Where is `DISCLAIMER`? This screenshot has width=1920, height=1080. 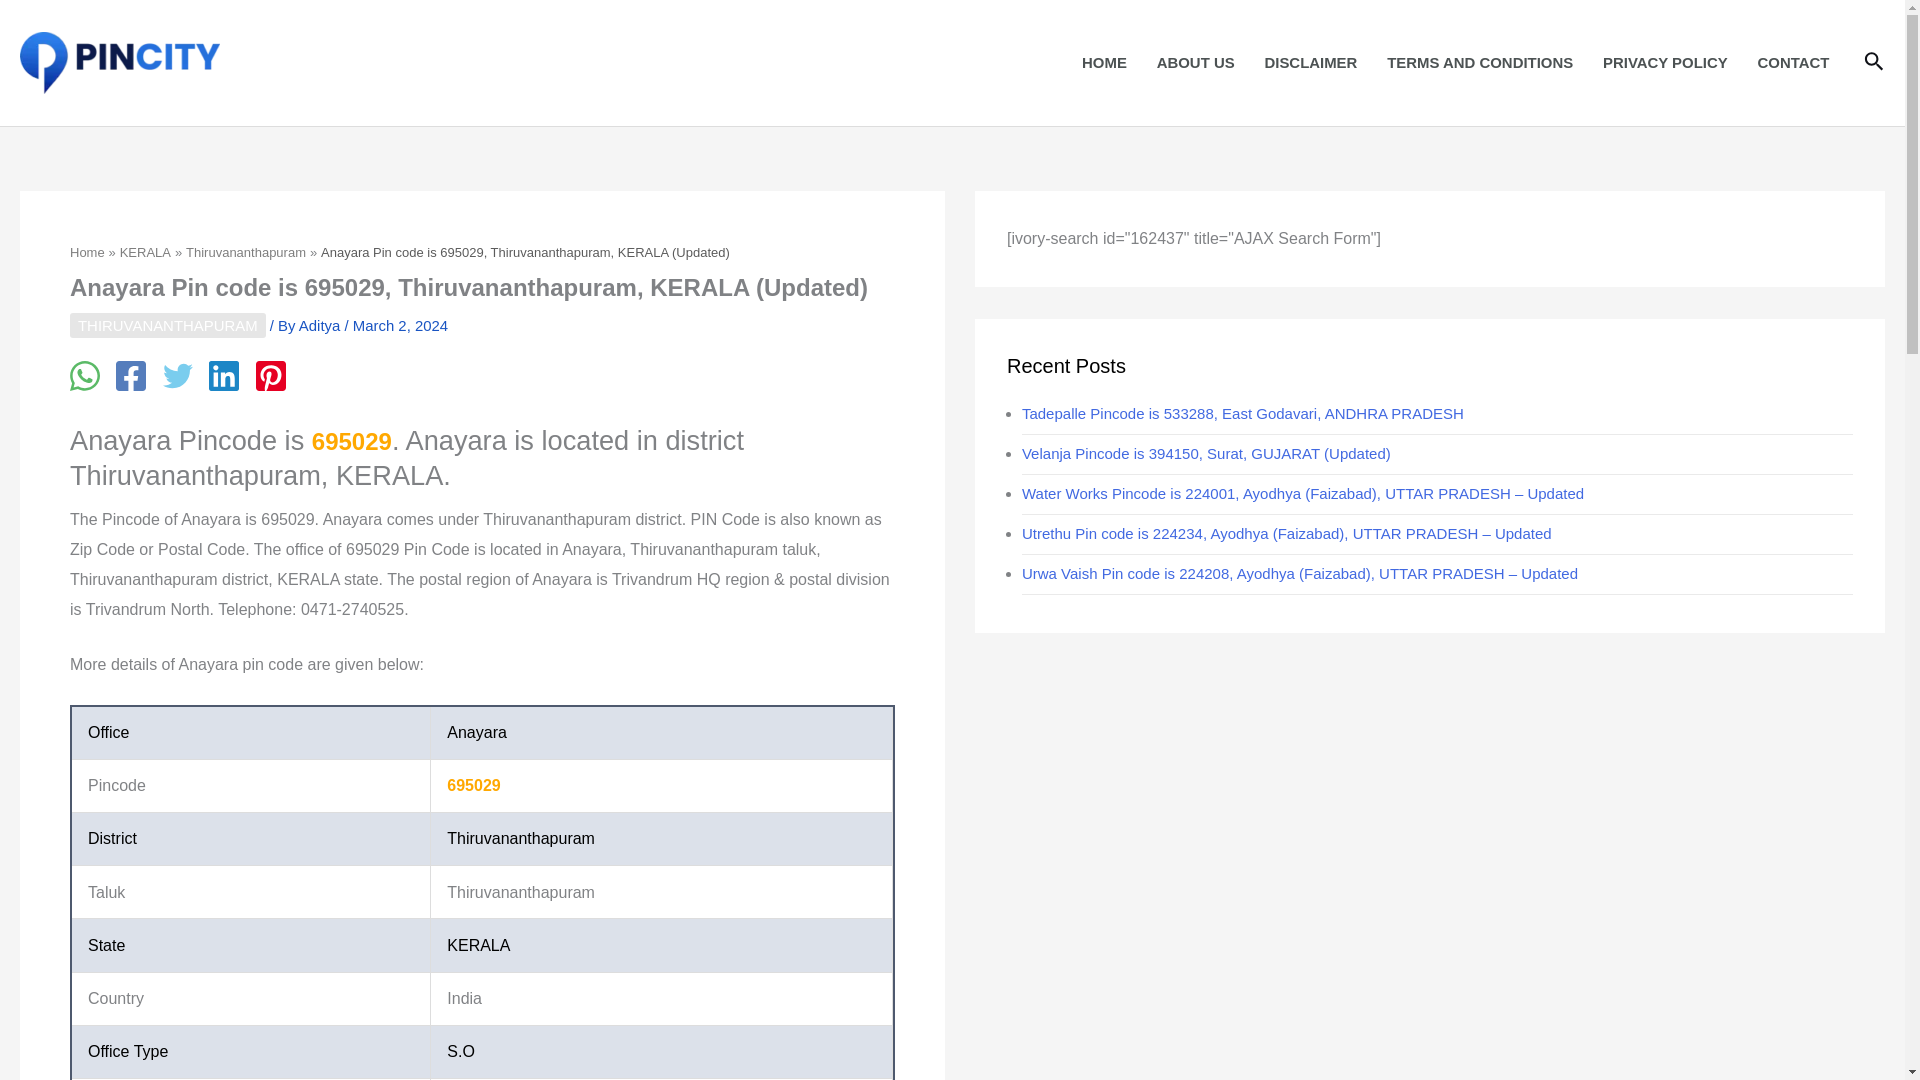
DISCLAIMER is located at coordinates (1310, 62).